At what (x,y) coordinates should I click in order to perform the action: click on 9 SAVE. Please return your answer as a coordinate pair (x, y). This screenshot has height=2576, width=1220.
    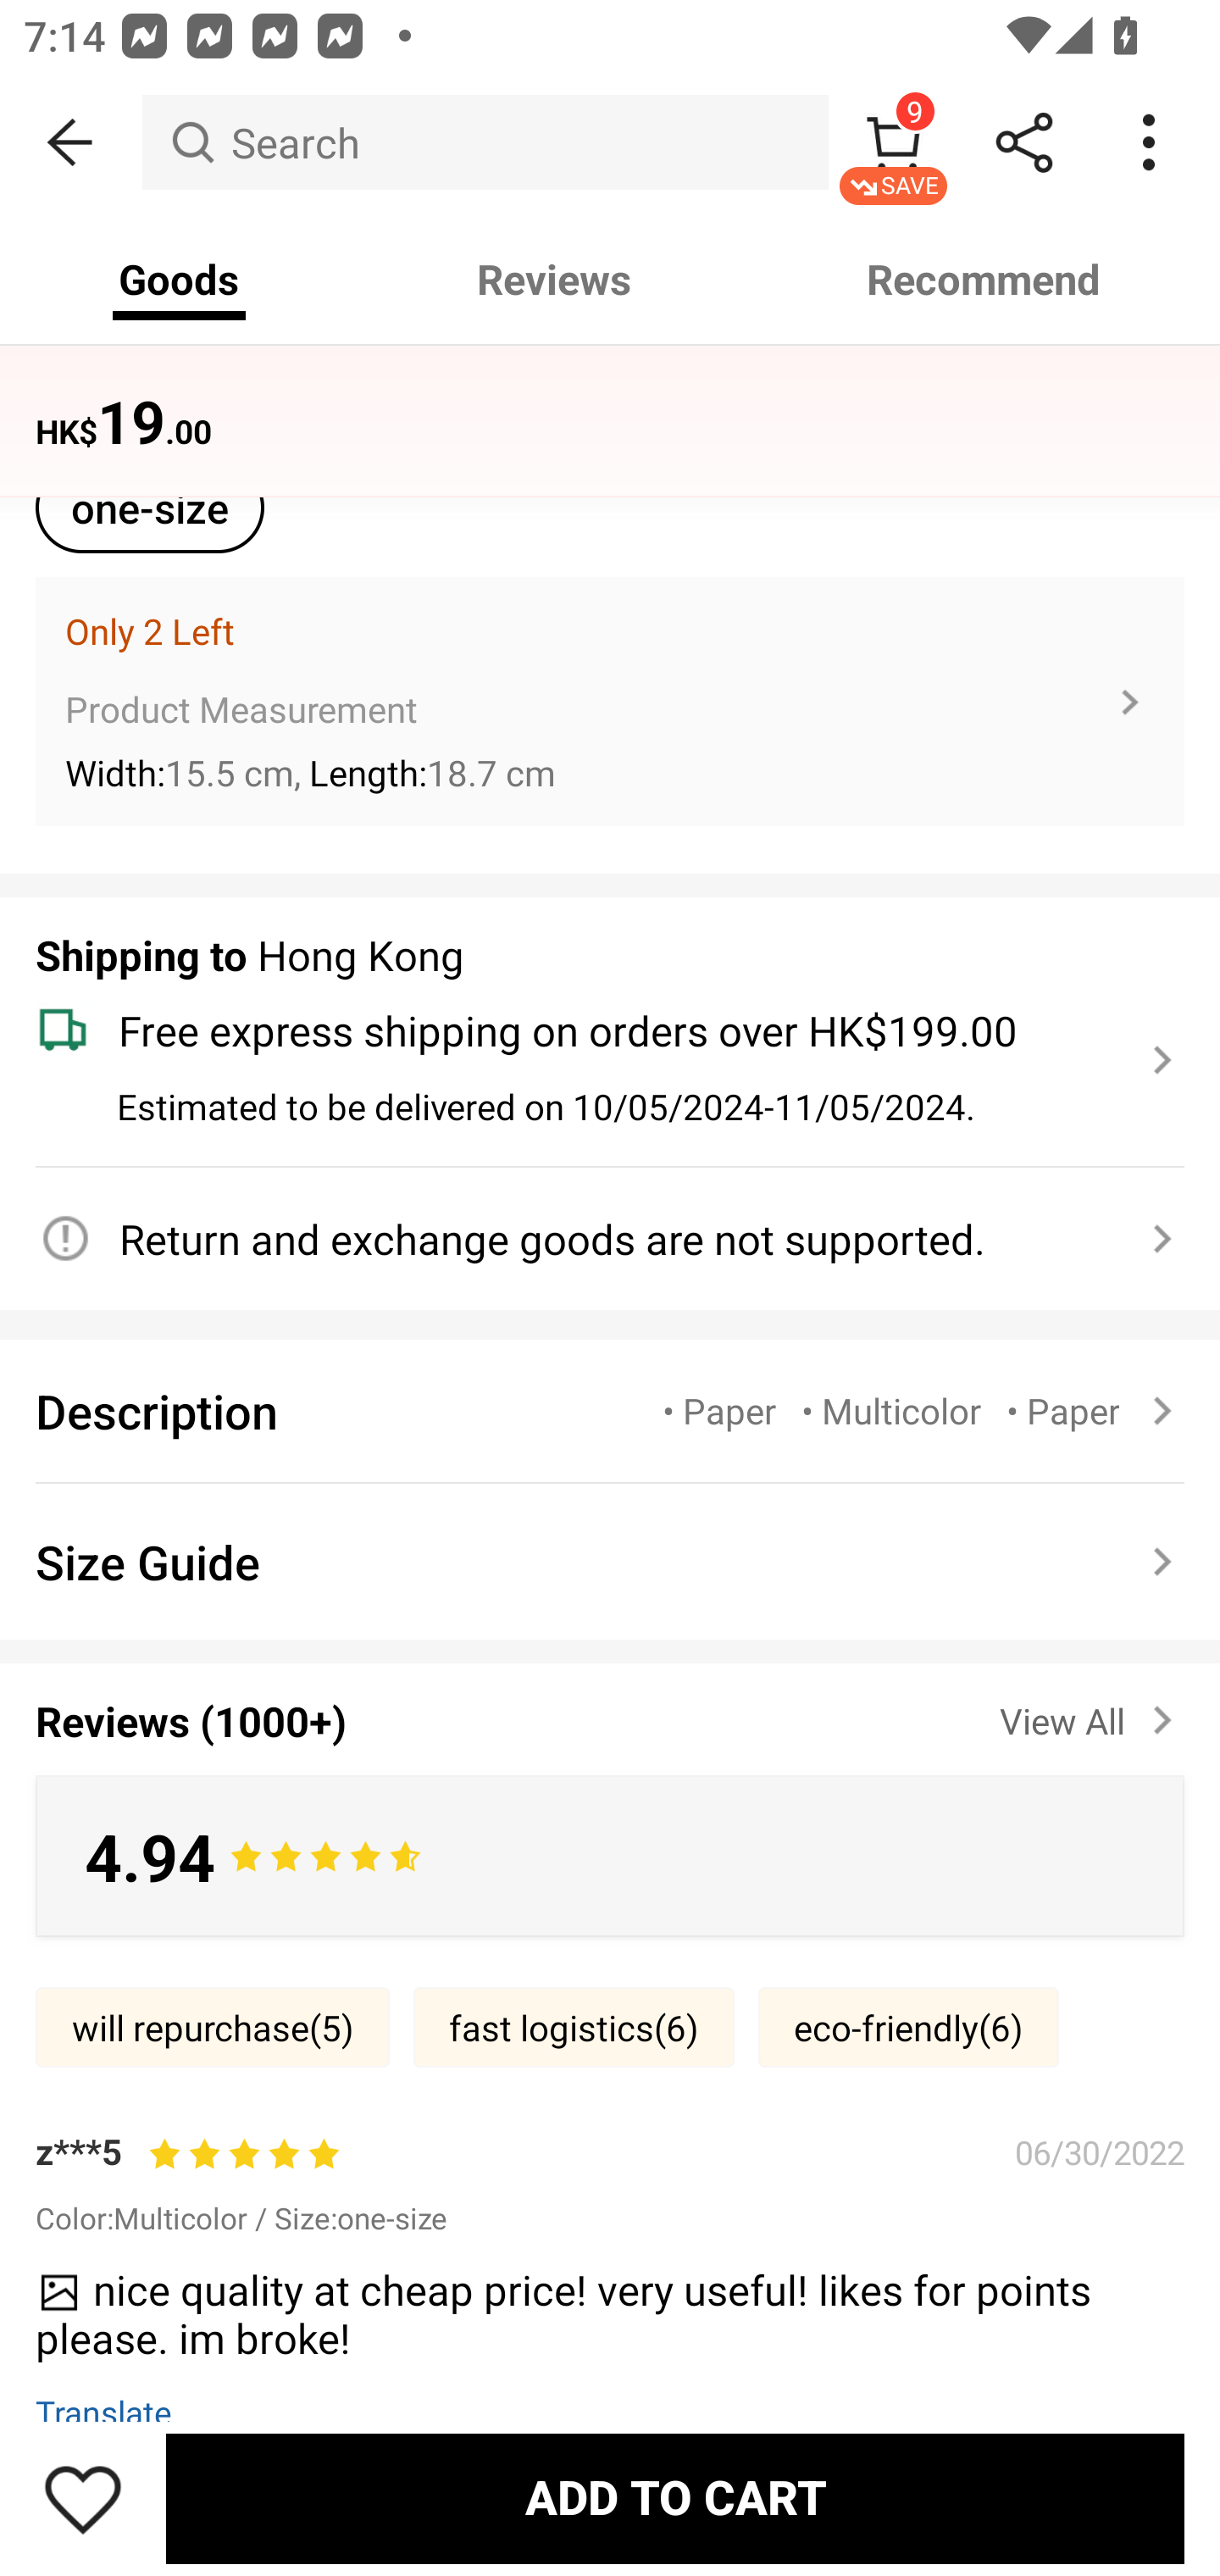
    Looking at the image, I should click on (893, 142).